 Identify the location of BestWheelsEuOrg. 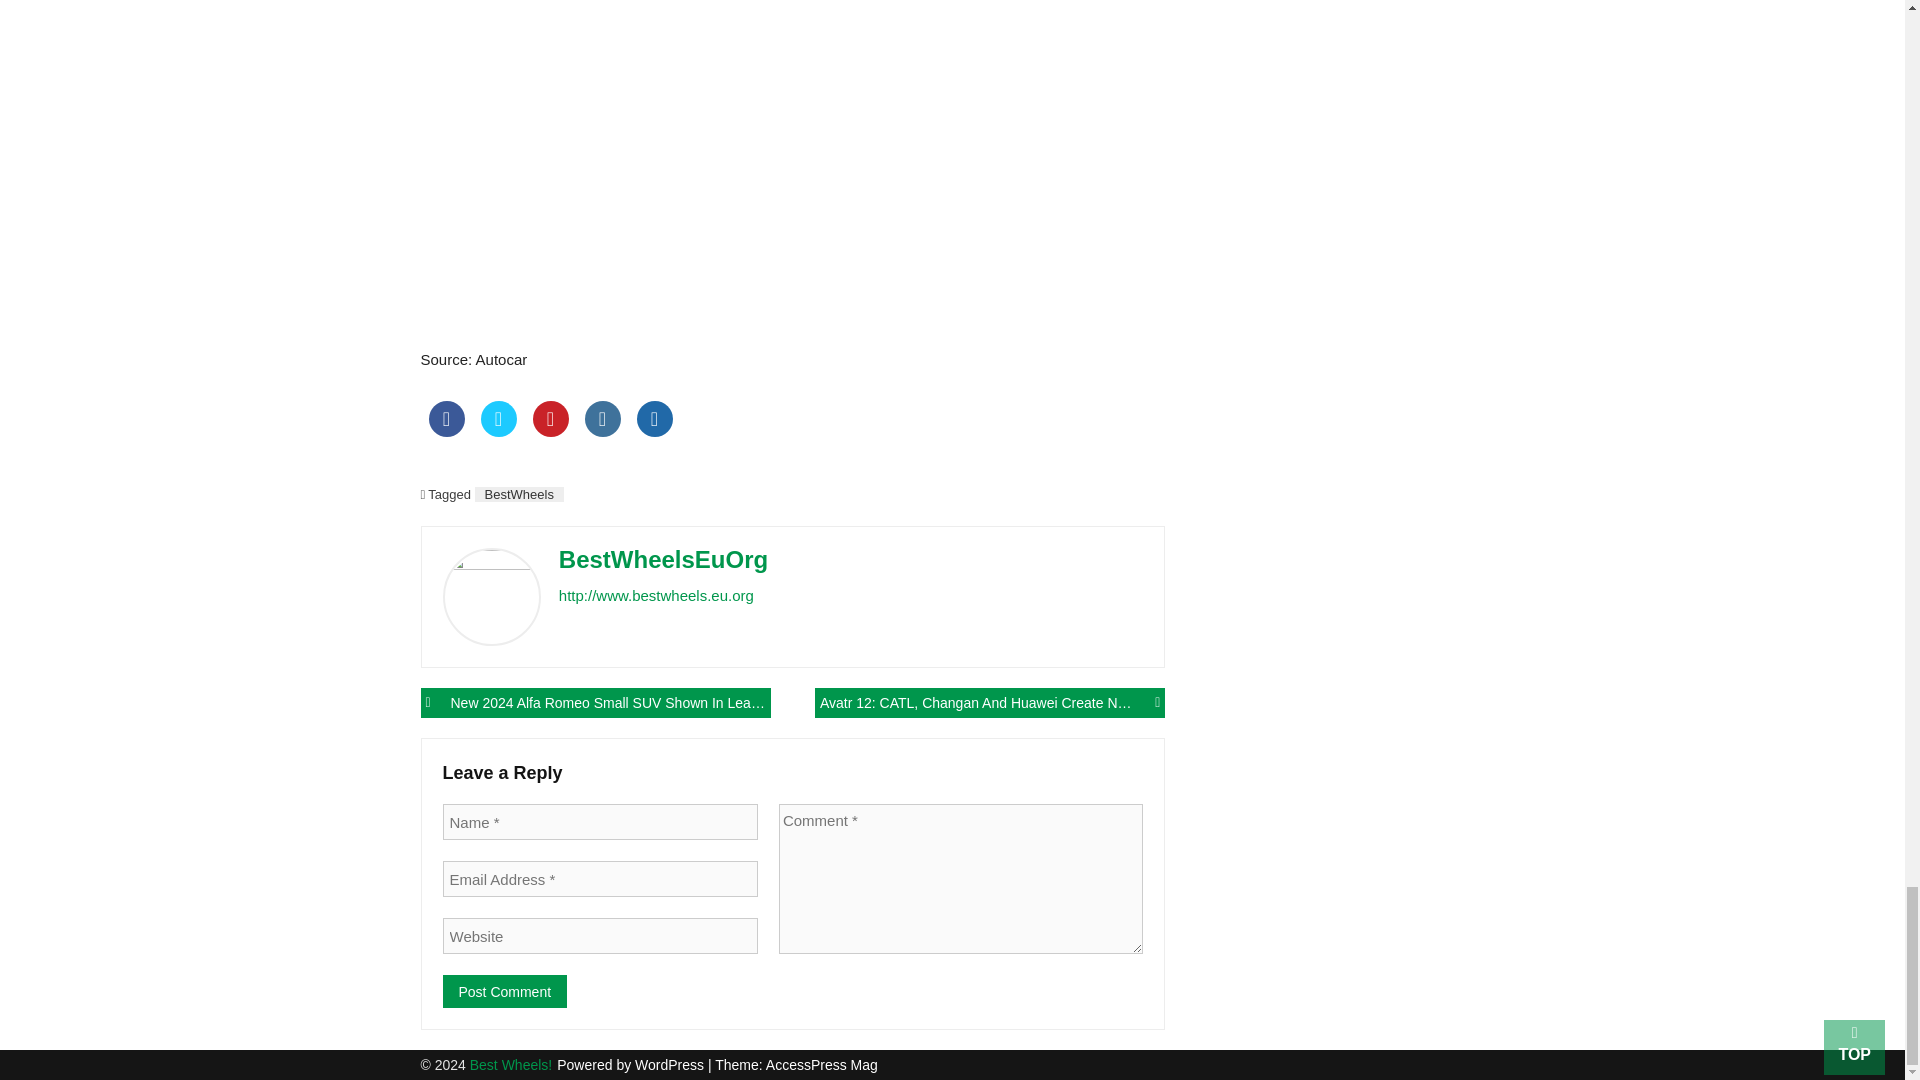
(663, 560).